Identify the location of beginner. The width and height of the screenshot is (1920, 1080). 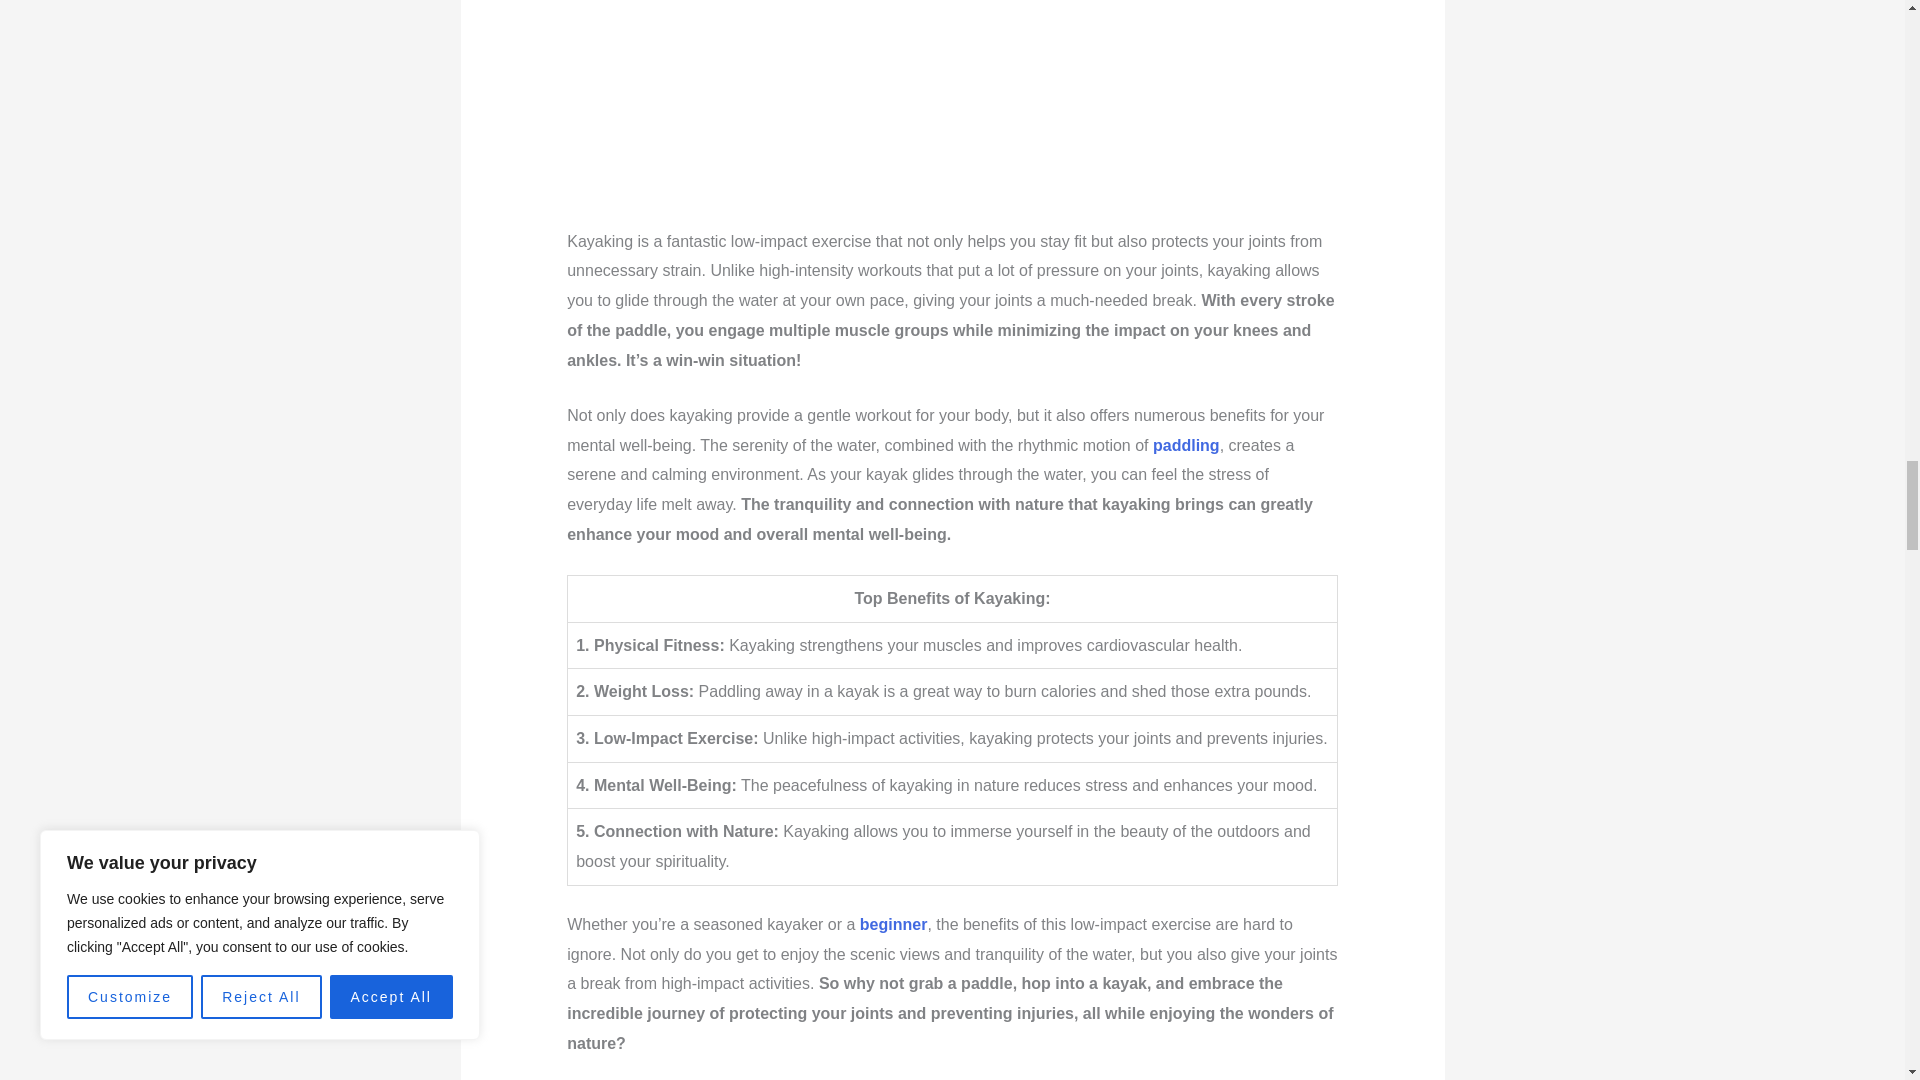
(894, 924).